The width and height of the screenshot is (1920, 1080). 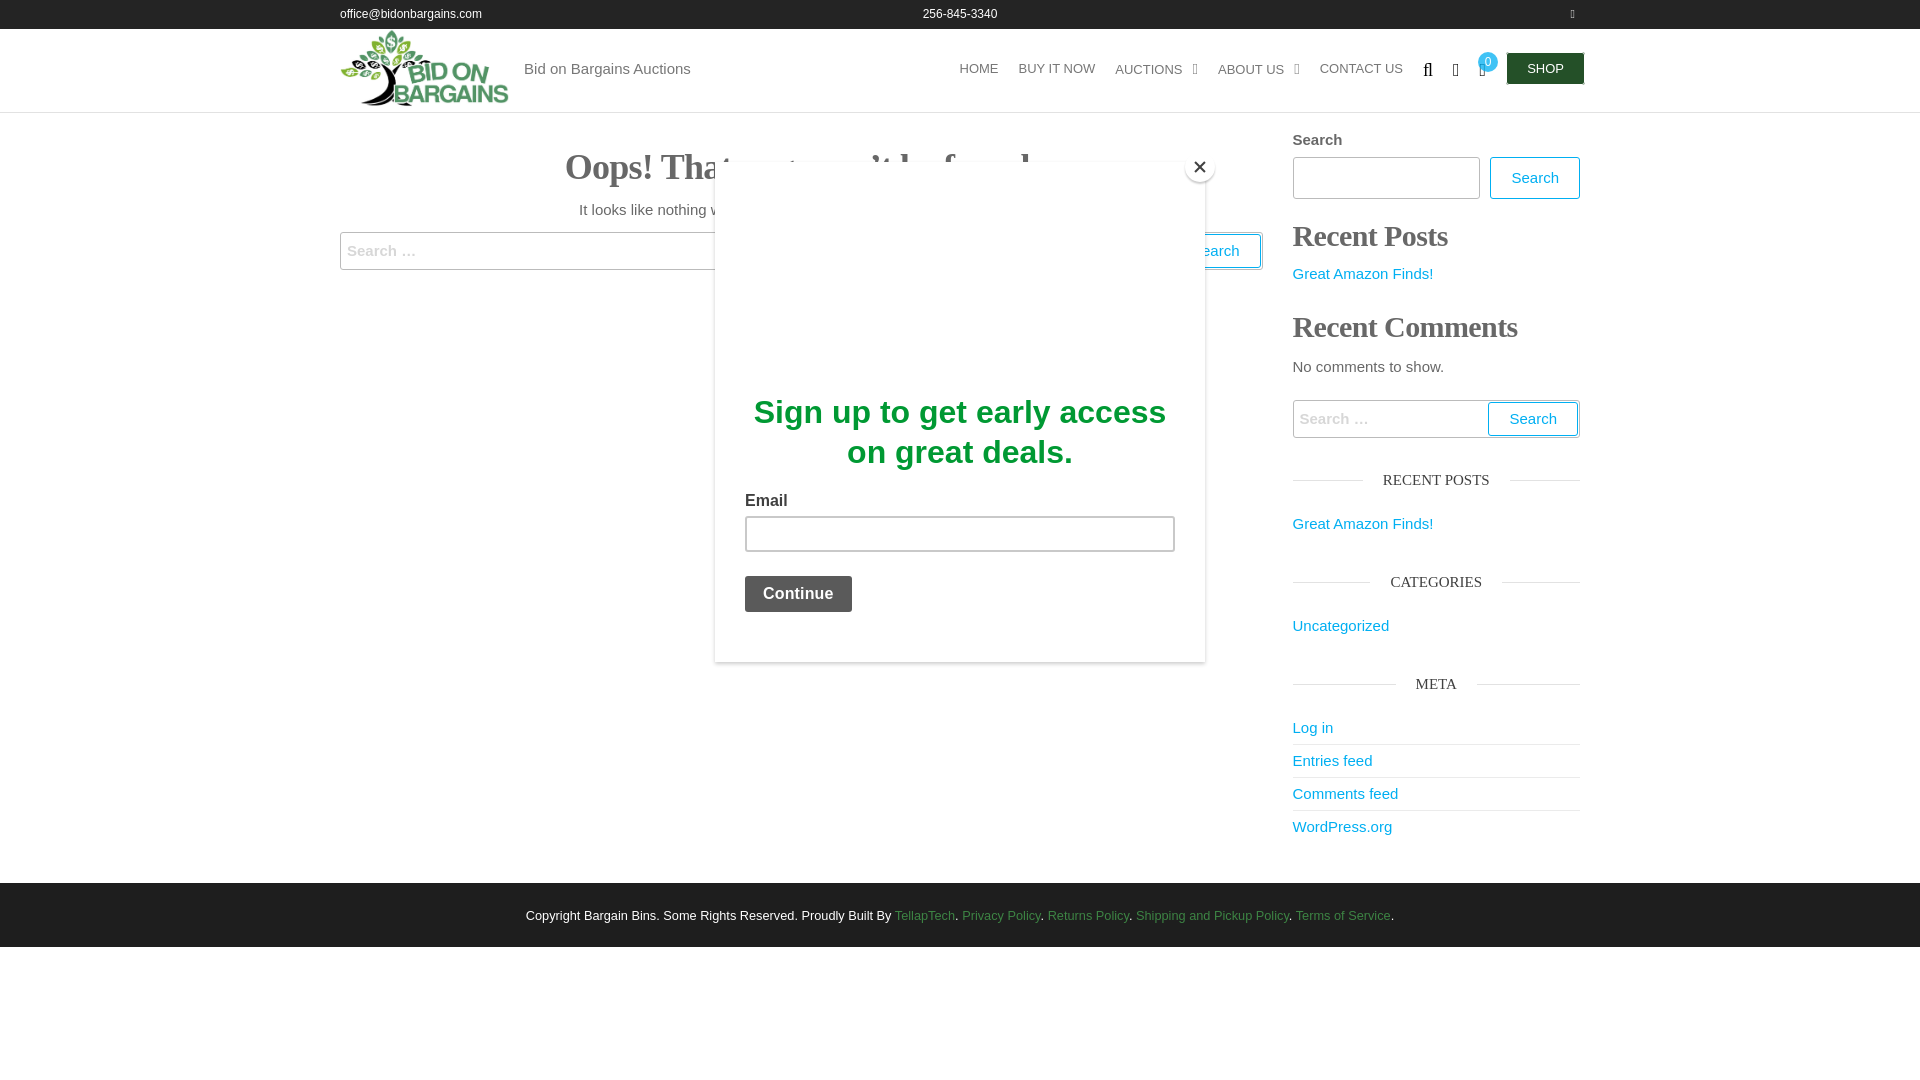 I want to click on Entries feed, so click(x=1332, y=760).